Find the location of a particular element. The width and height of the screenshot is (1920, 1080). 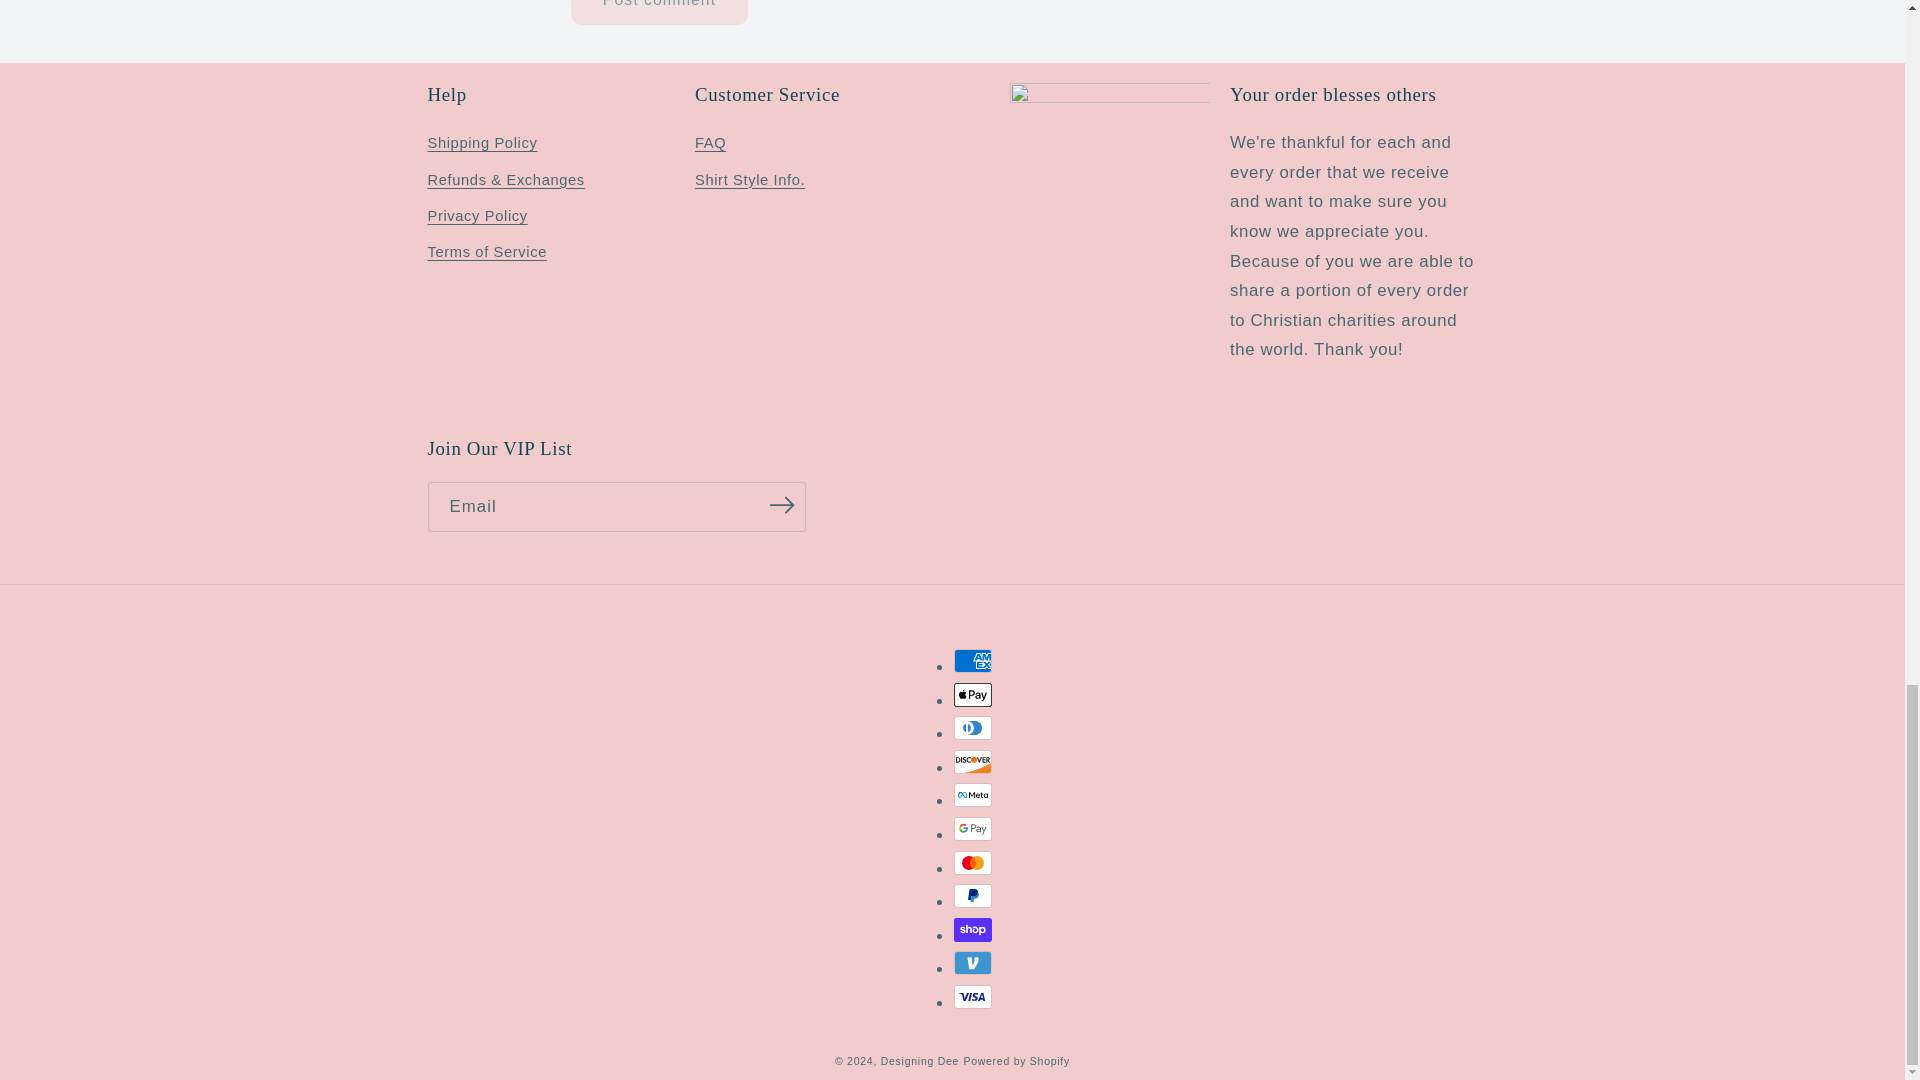

PayPal is located at coordinates (973, 896).